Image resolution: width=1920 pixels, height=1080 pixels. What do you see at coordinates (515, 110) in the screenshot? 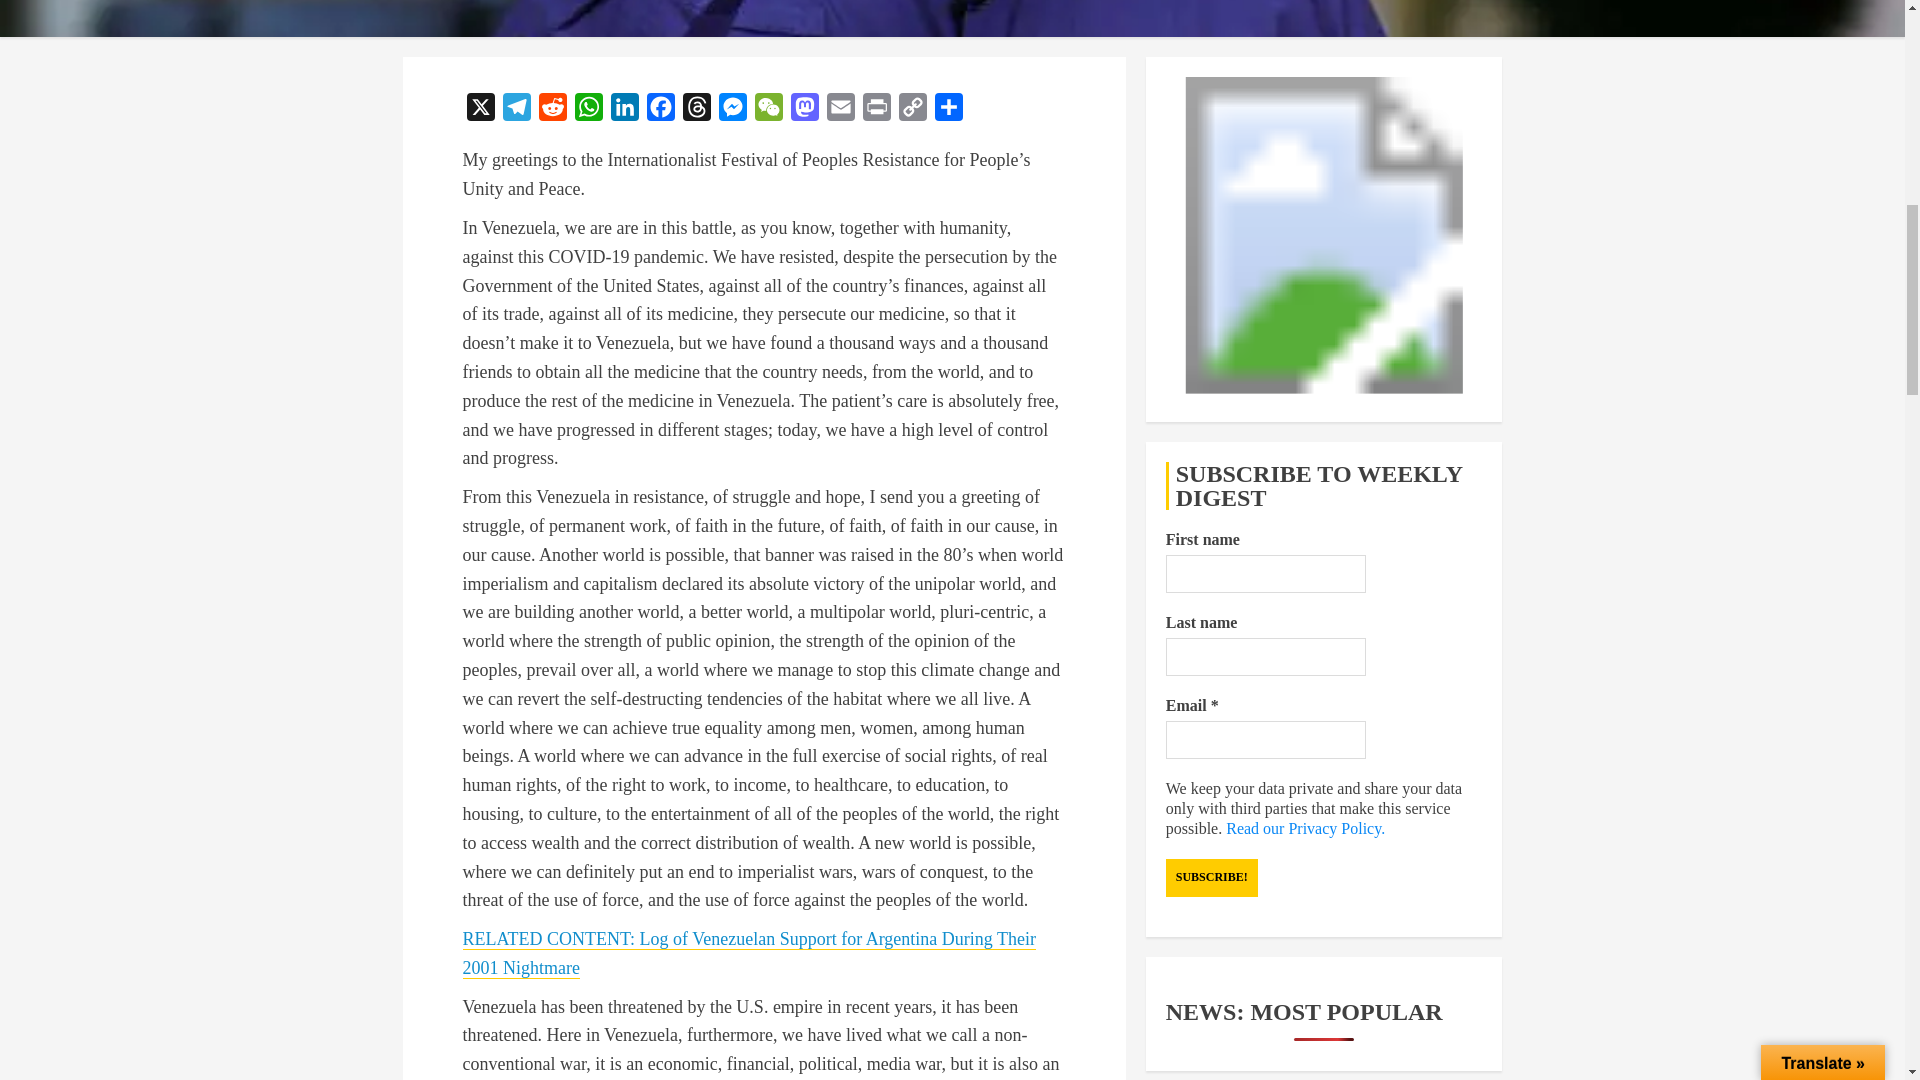
I see `Telegram` at bounding box center [515, 110].